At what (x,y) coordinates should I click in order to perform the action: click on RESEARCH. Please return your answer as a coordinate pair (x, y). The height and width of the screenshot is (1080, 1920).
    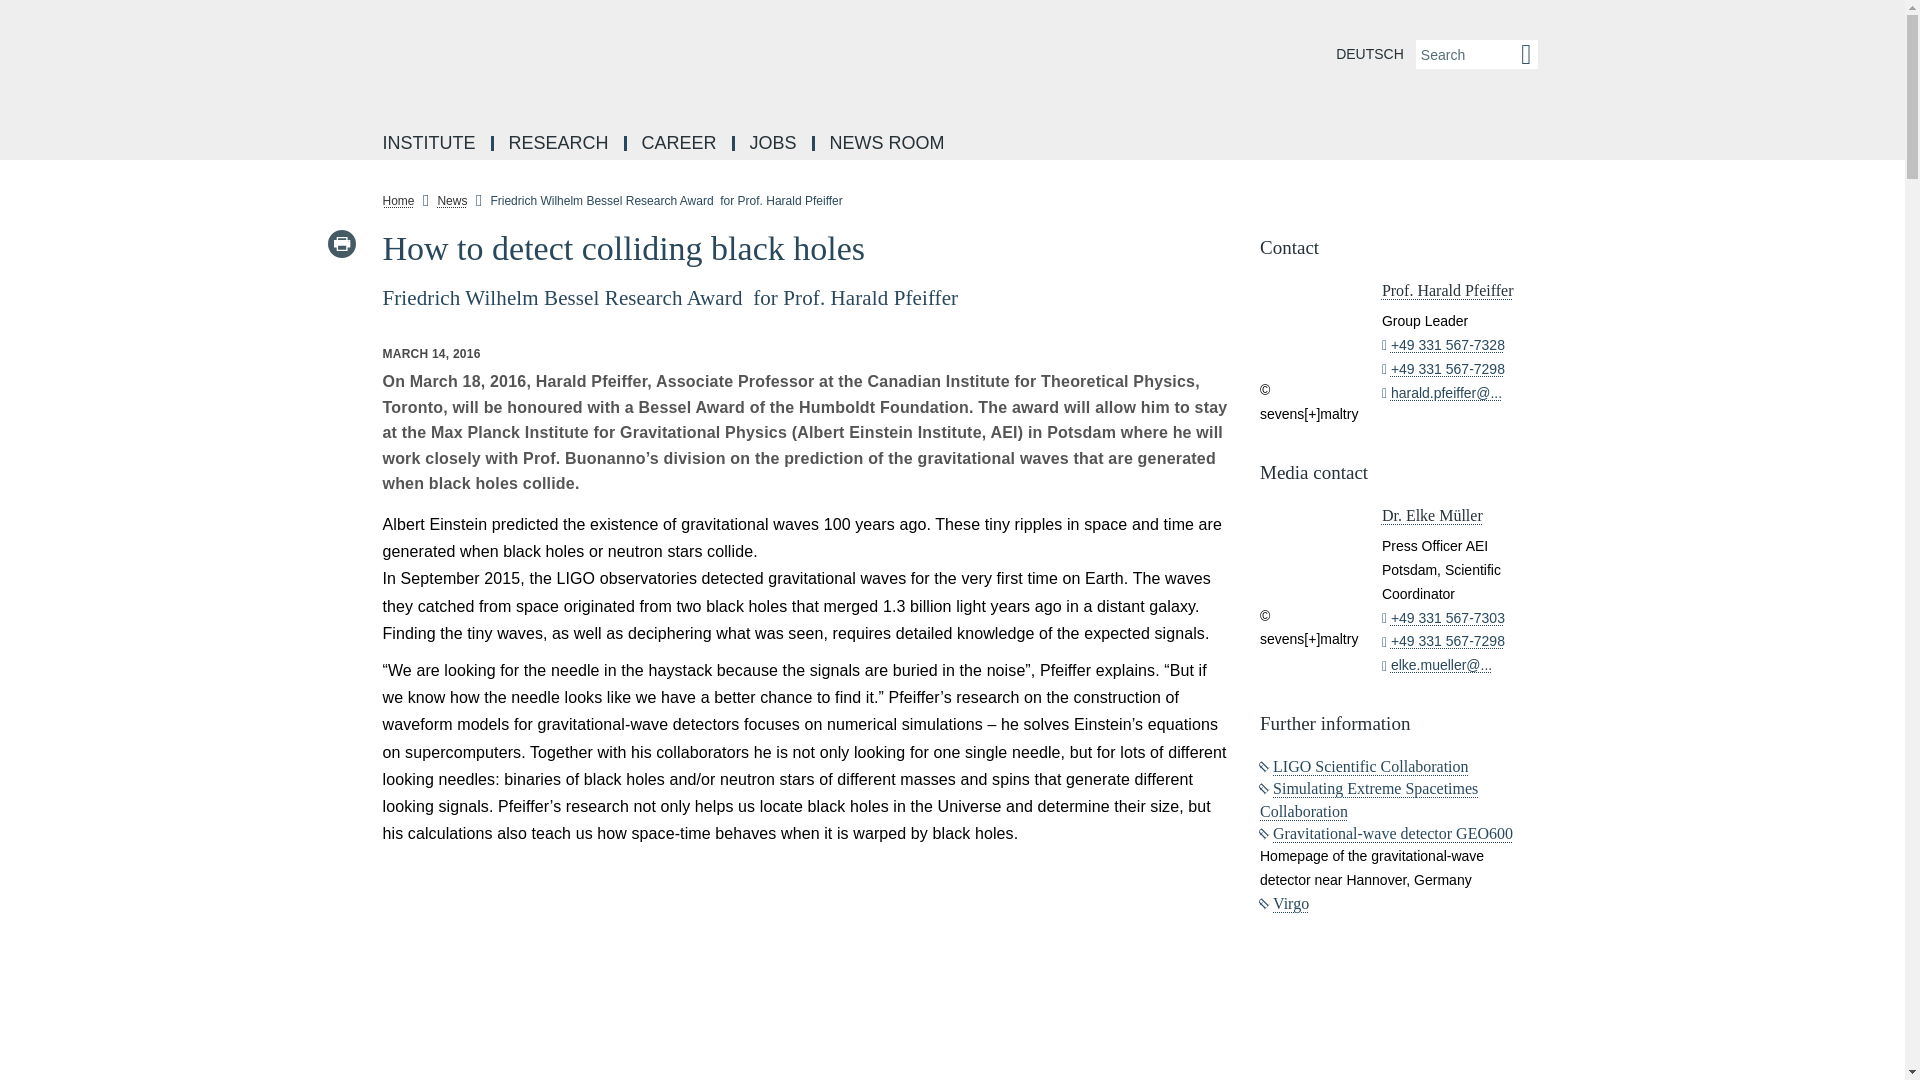
    Looking at the image, I should click on (560, 144).